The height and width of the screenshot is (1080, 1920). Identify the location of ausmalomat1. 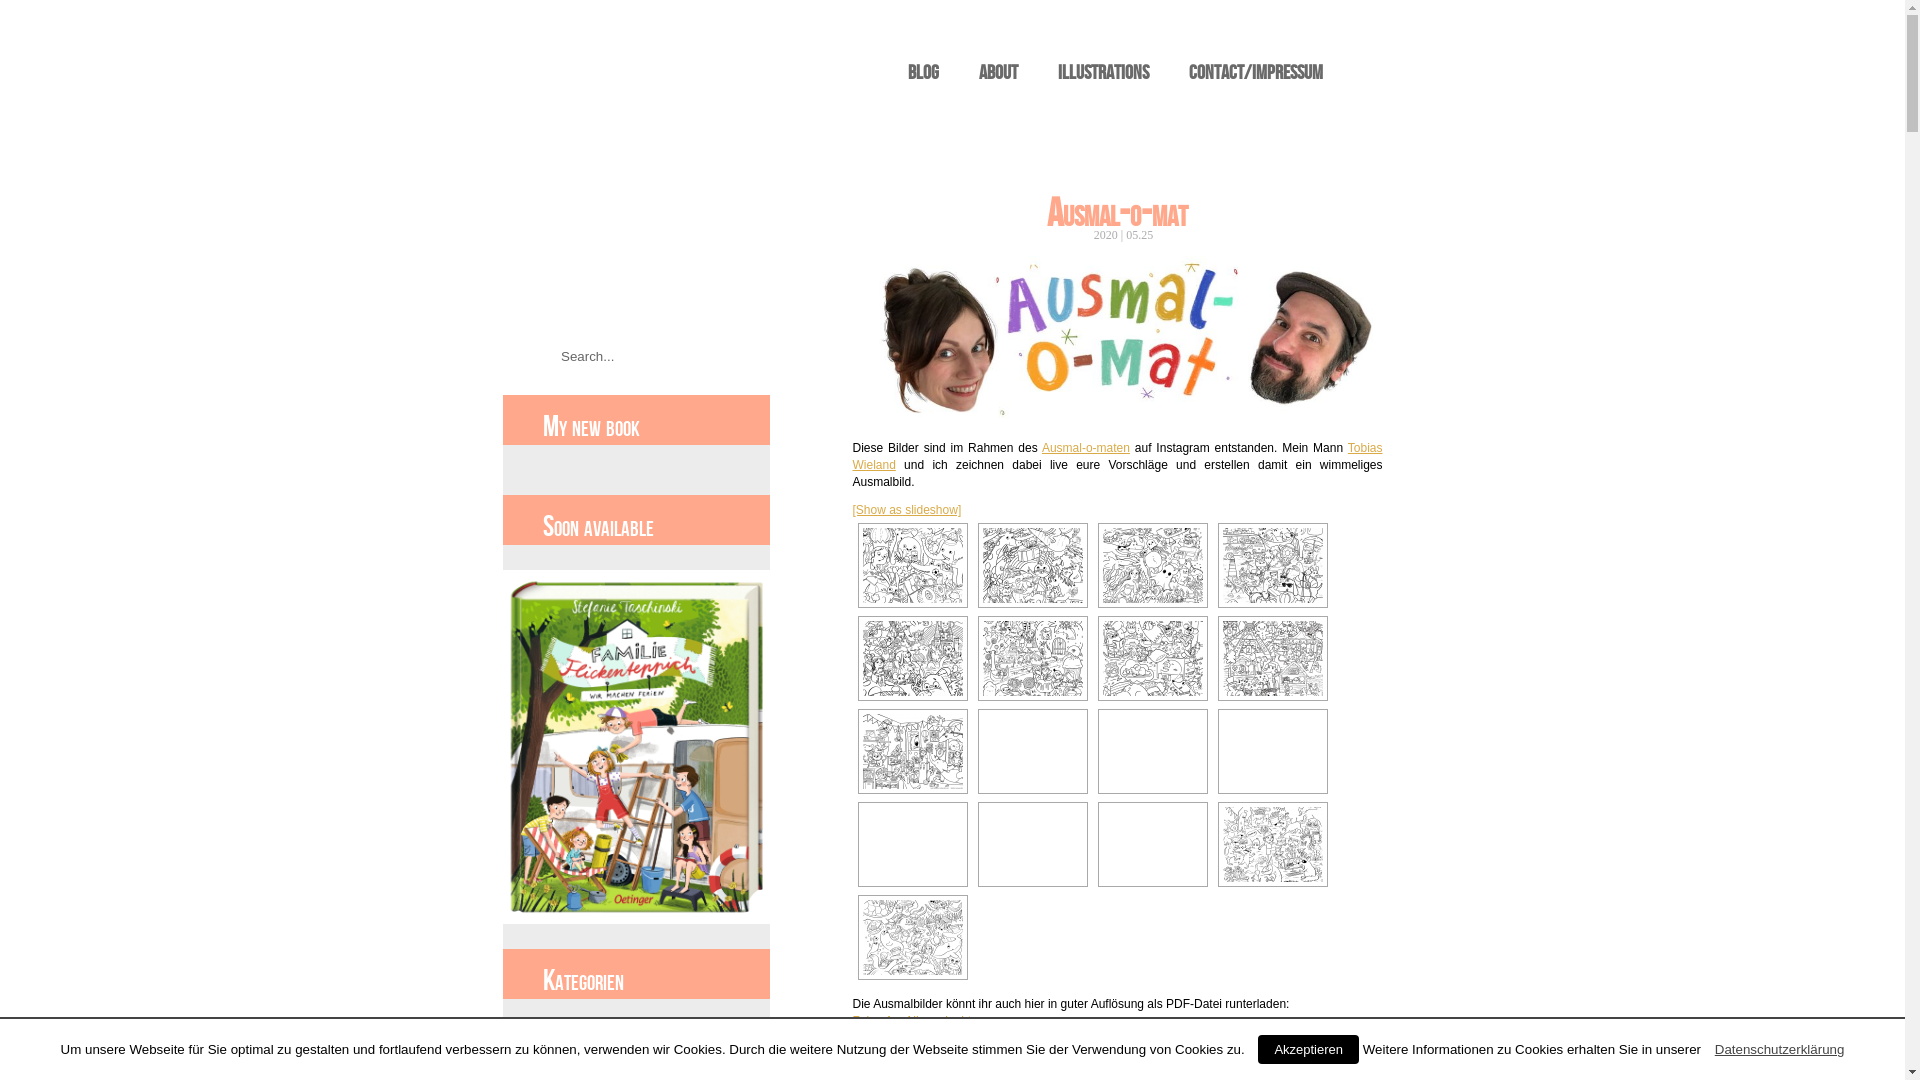
(913, 562).